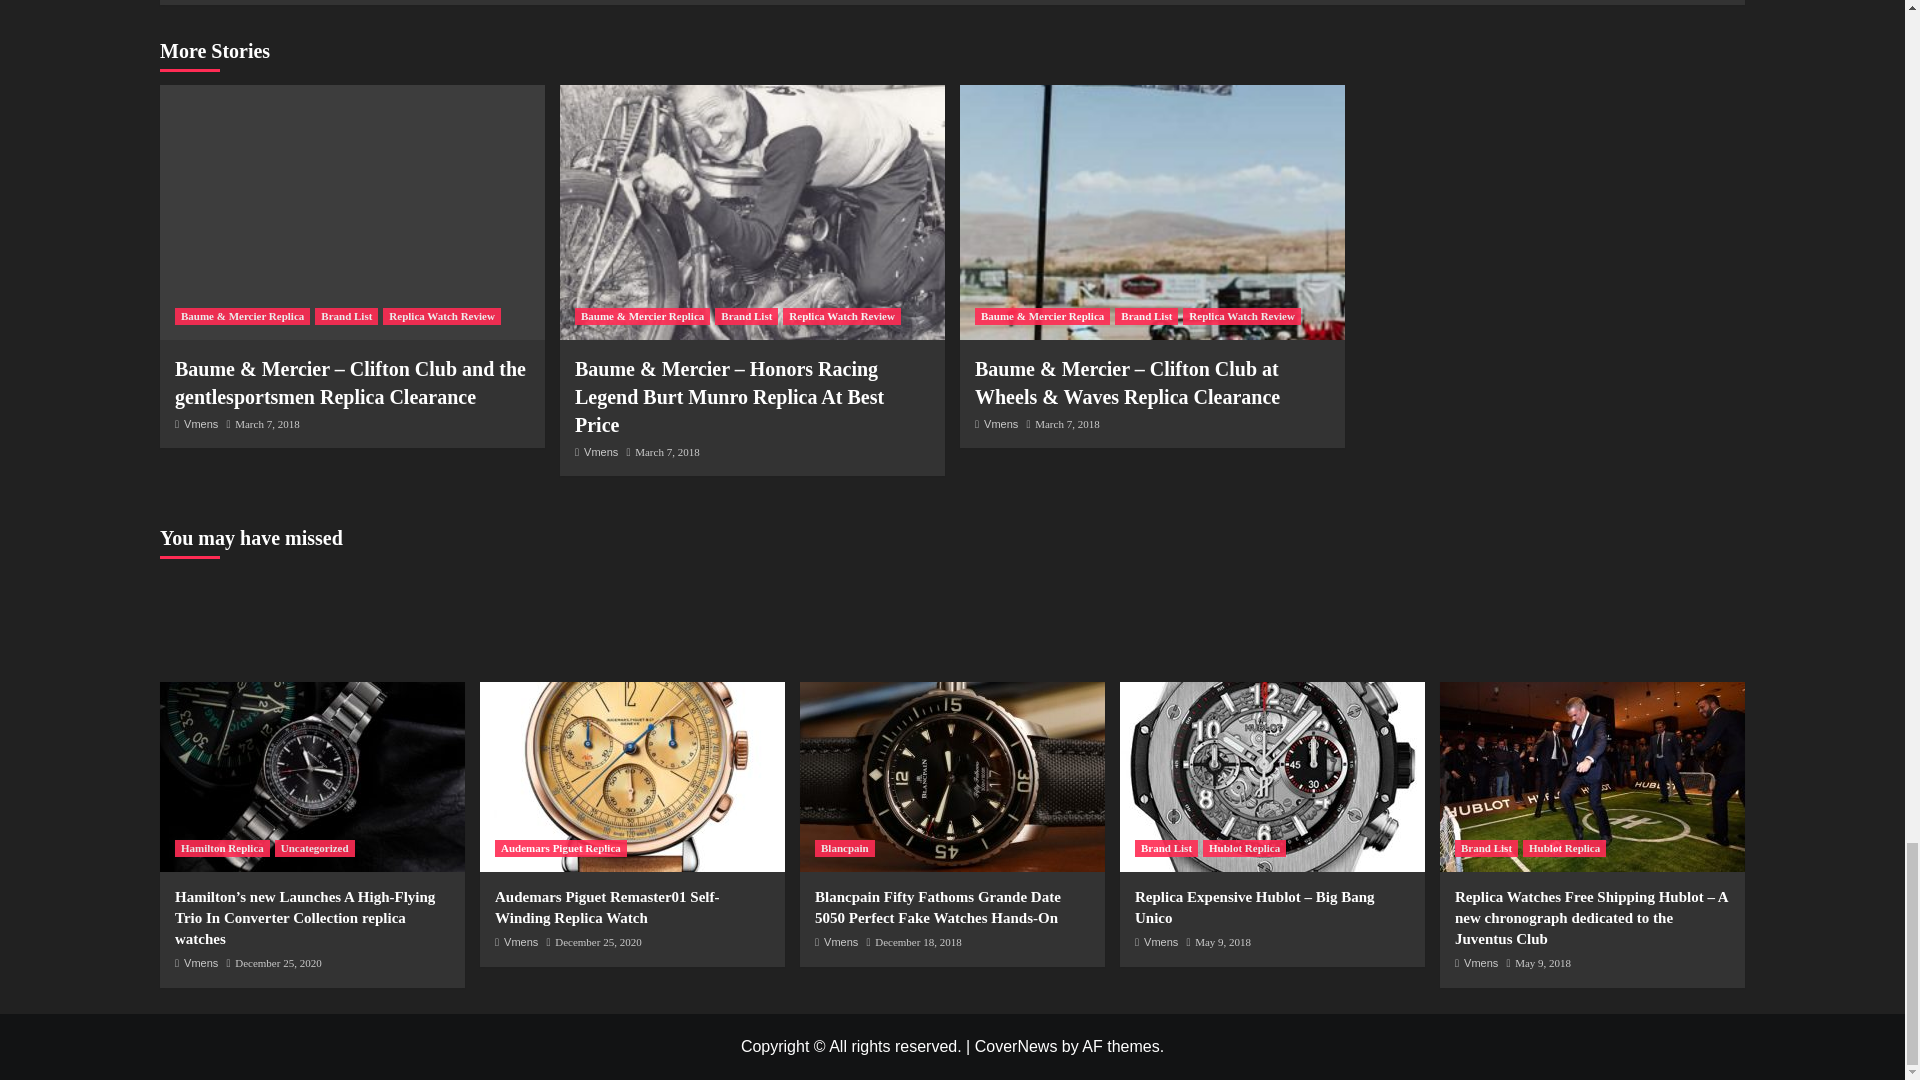  What do you see at coordinates (1066, 423) in the screenshot?
I see `March 7, 2018` at bounding box center [1066, 423].